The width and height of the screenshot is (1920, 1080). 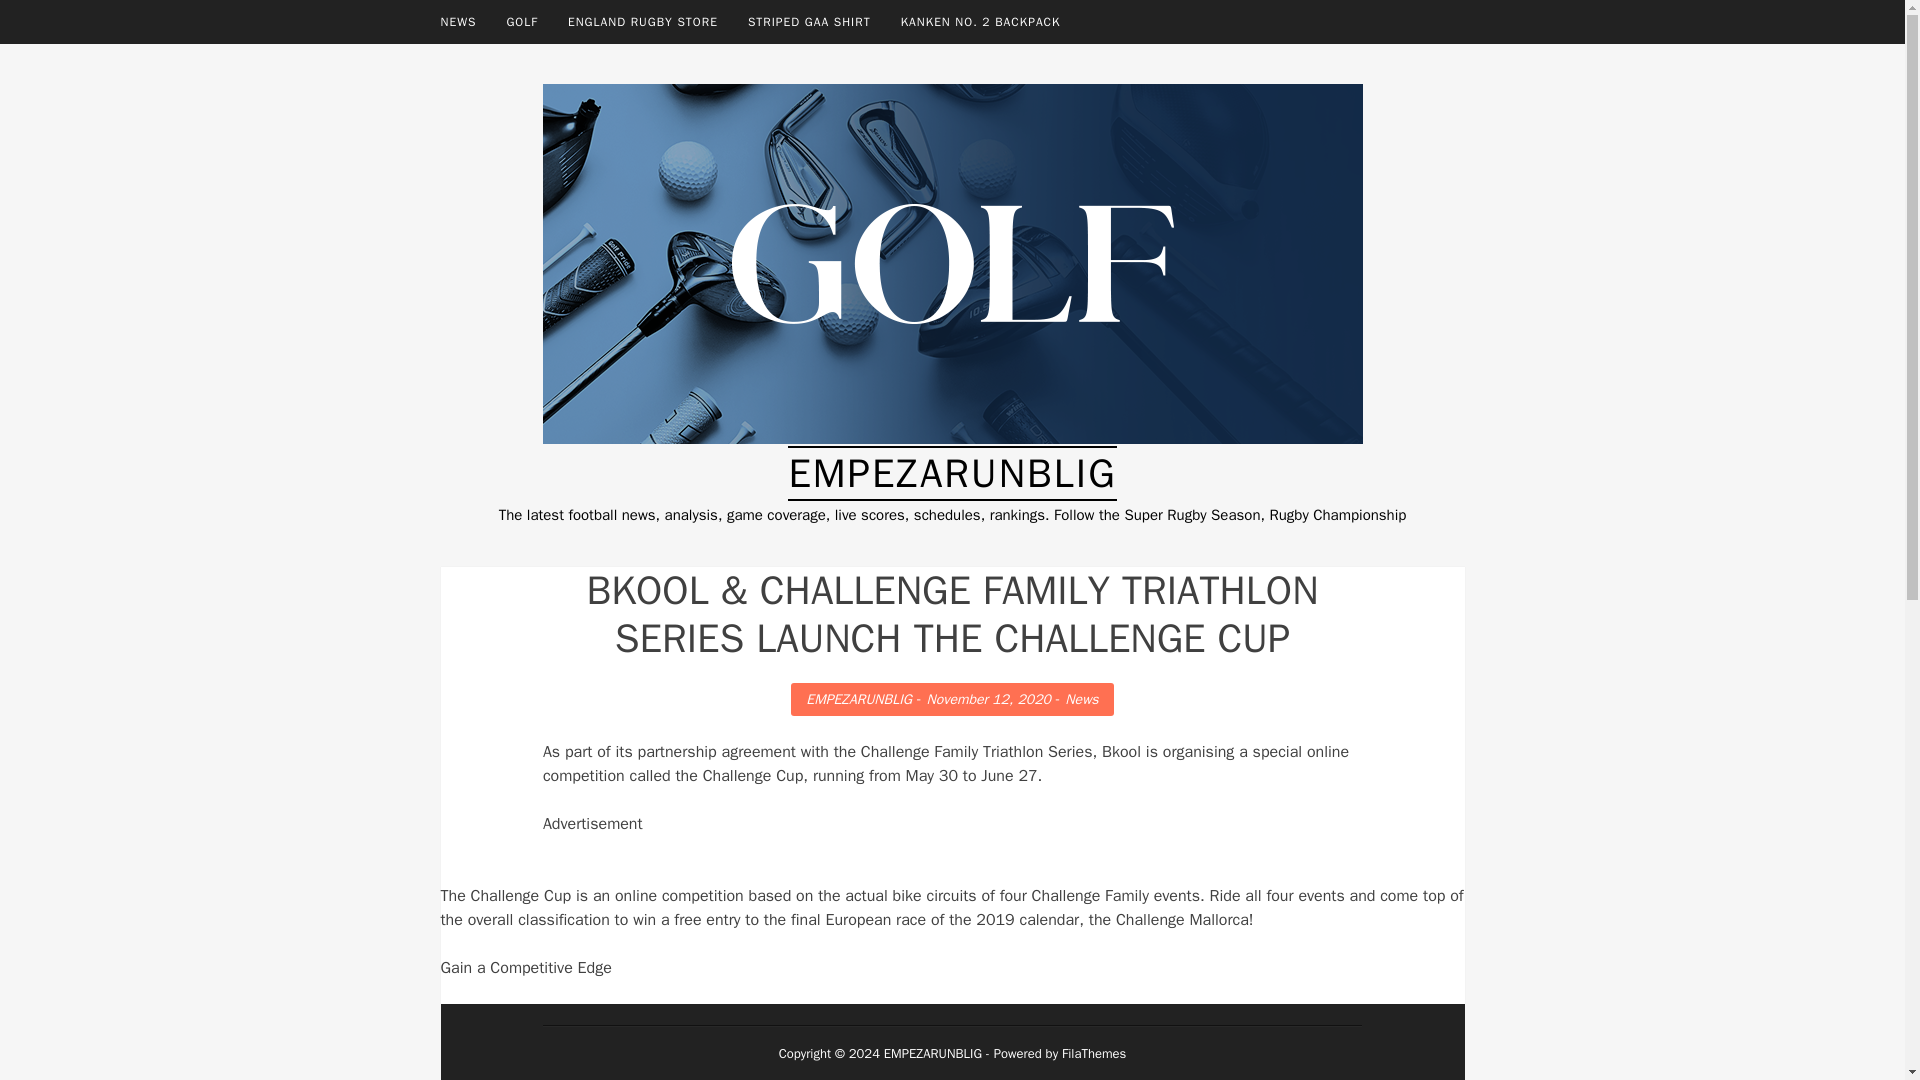 I want to click on News, so click(x=1082, y=698).